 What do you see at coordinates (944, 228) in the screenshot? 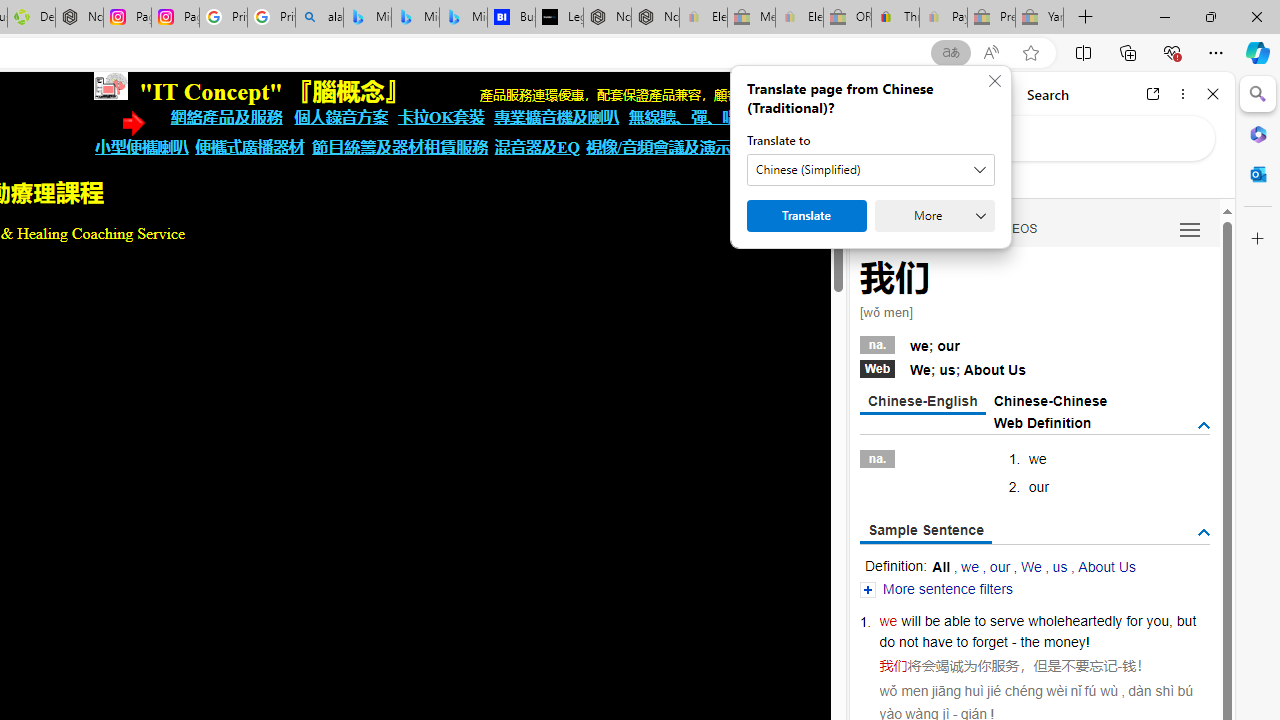
I see `Search Filter, IMAGES` at bounding box center [944, 228].